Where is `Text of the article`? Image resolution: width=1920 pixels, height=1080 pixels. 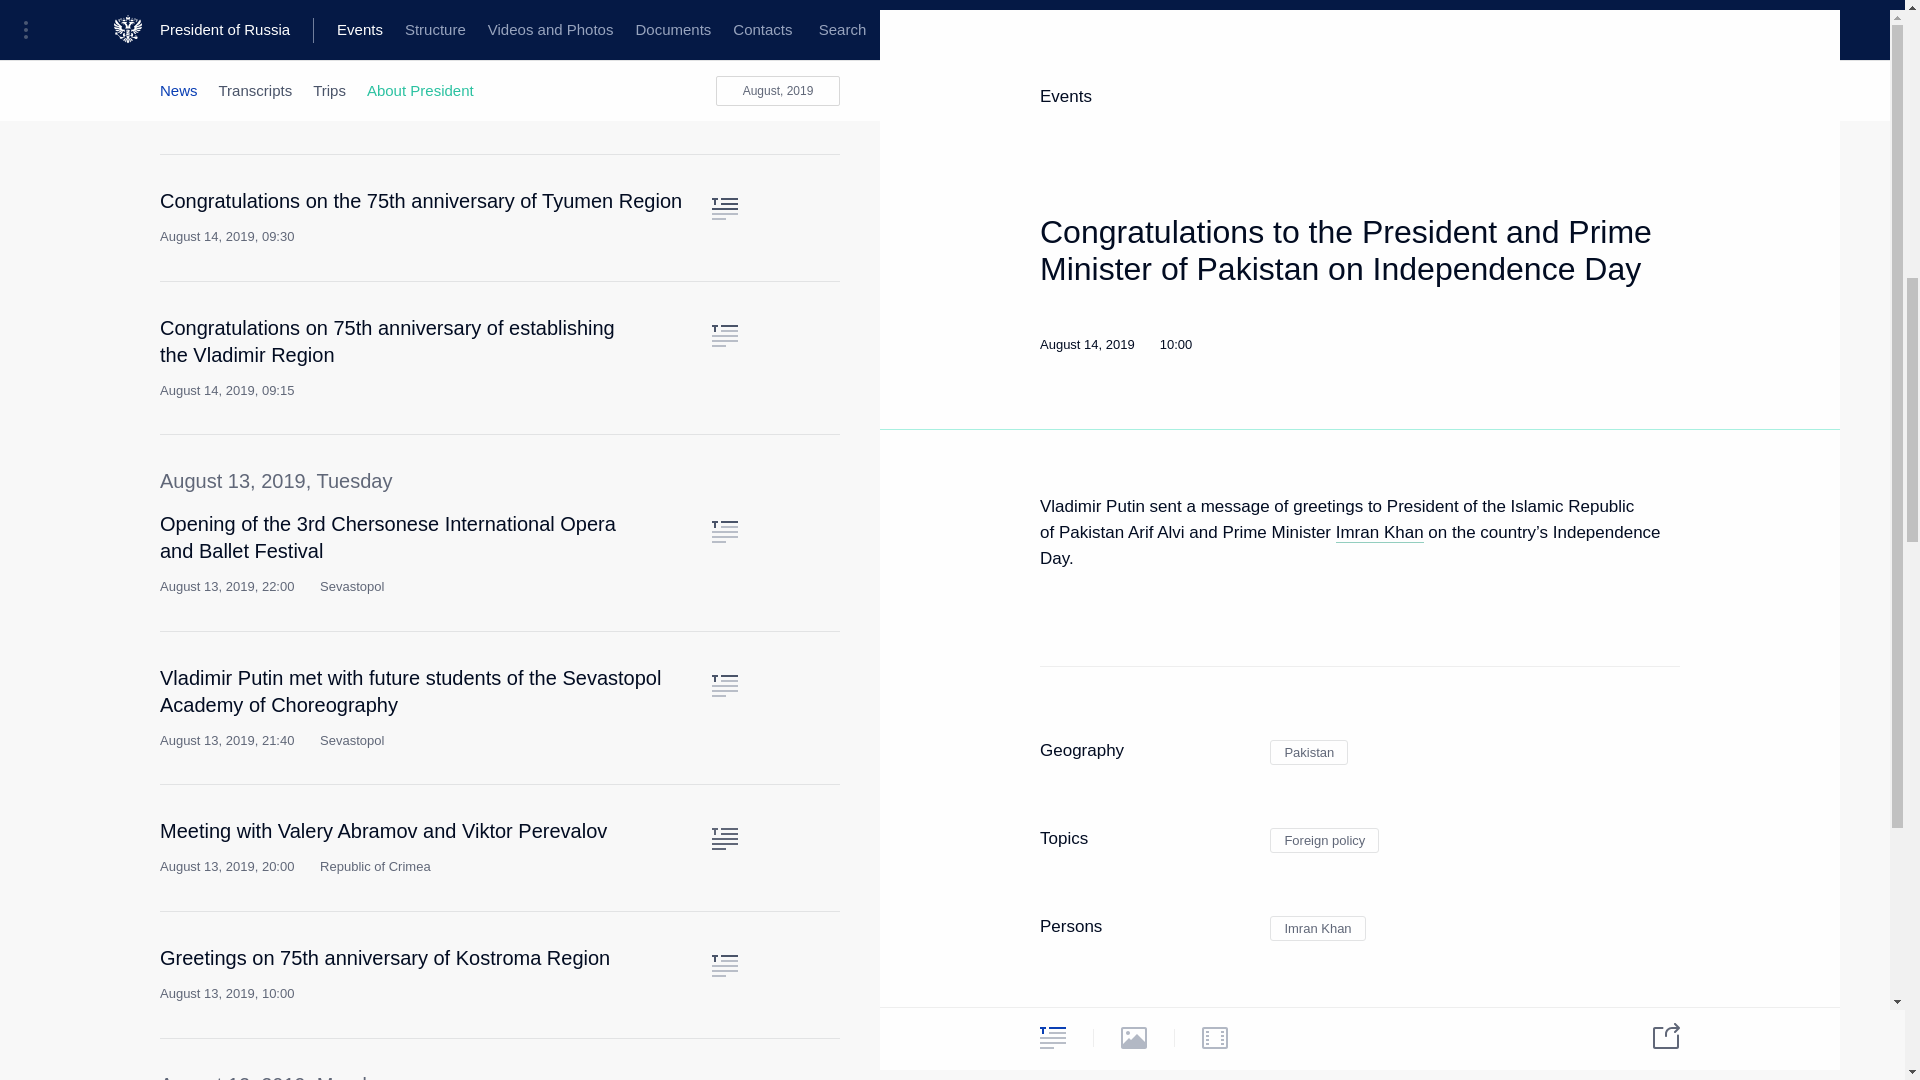 Text of the article is located at coordinates (724, 532).